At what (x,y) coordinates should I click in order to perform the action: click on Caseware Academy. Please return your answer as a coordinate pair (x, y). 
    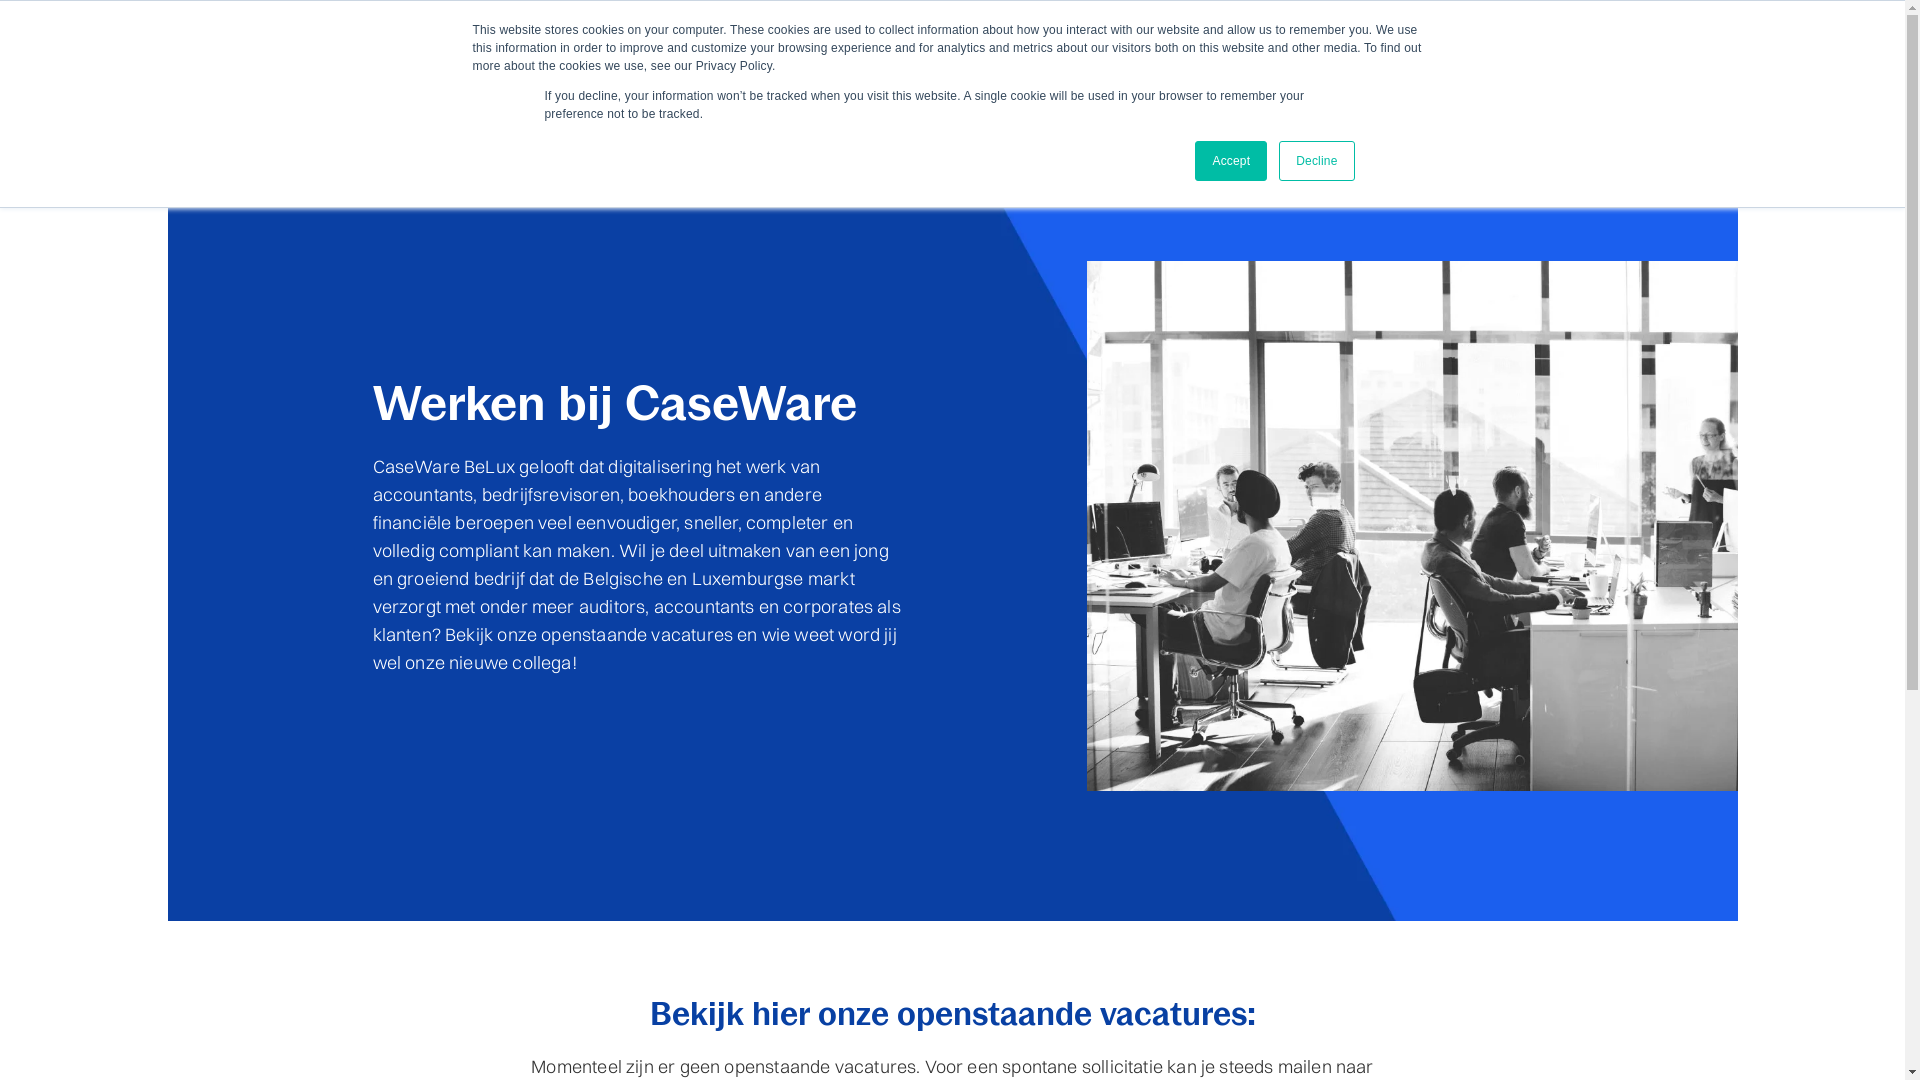
    Looking at the image, I should click on (1384, 20).